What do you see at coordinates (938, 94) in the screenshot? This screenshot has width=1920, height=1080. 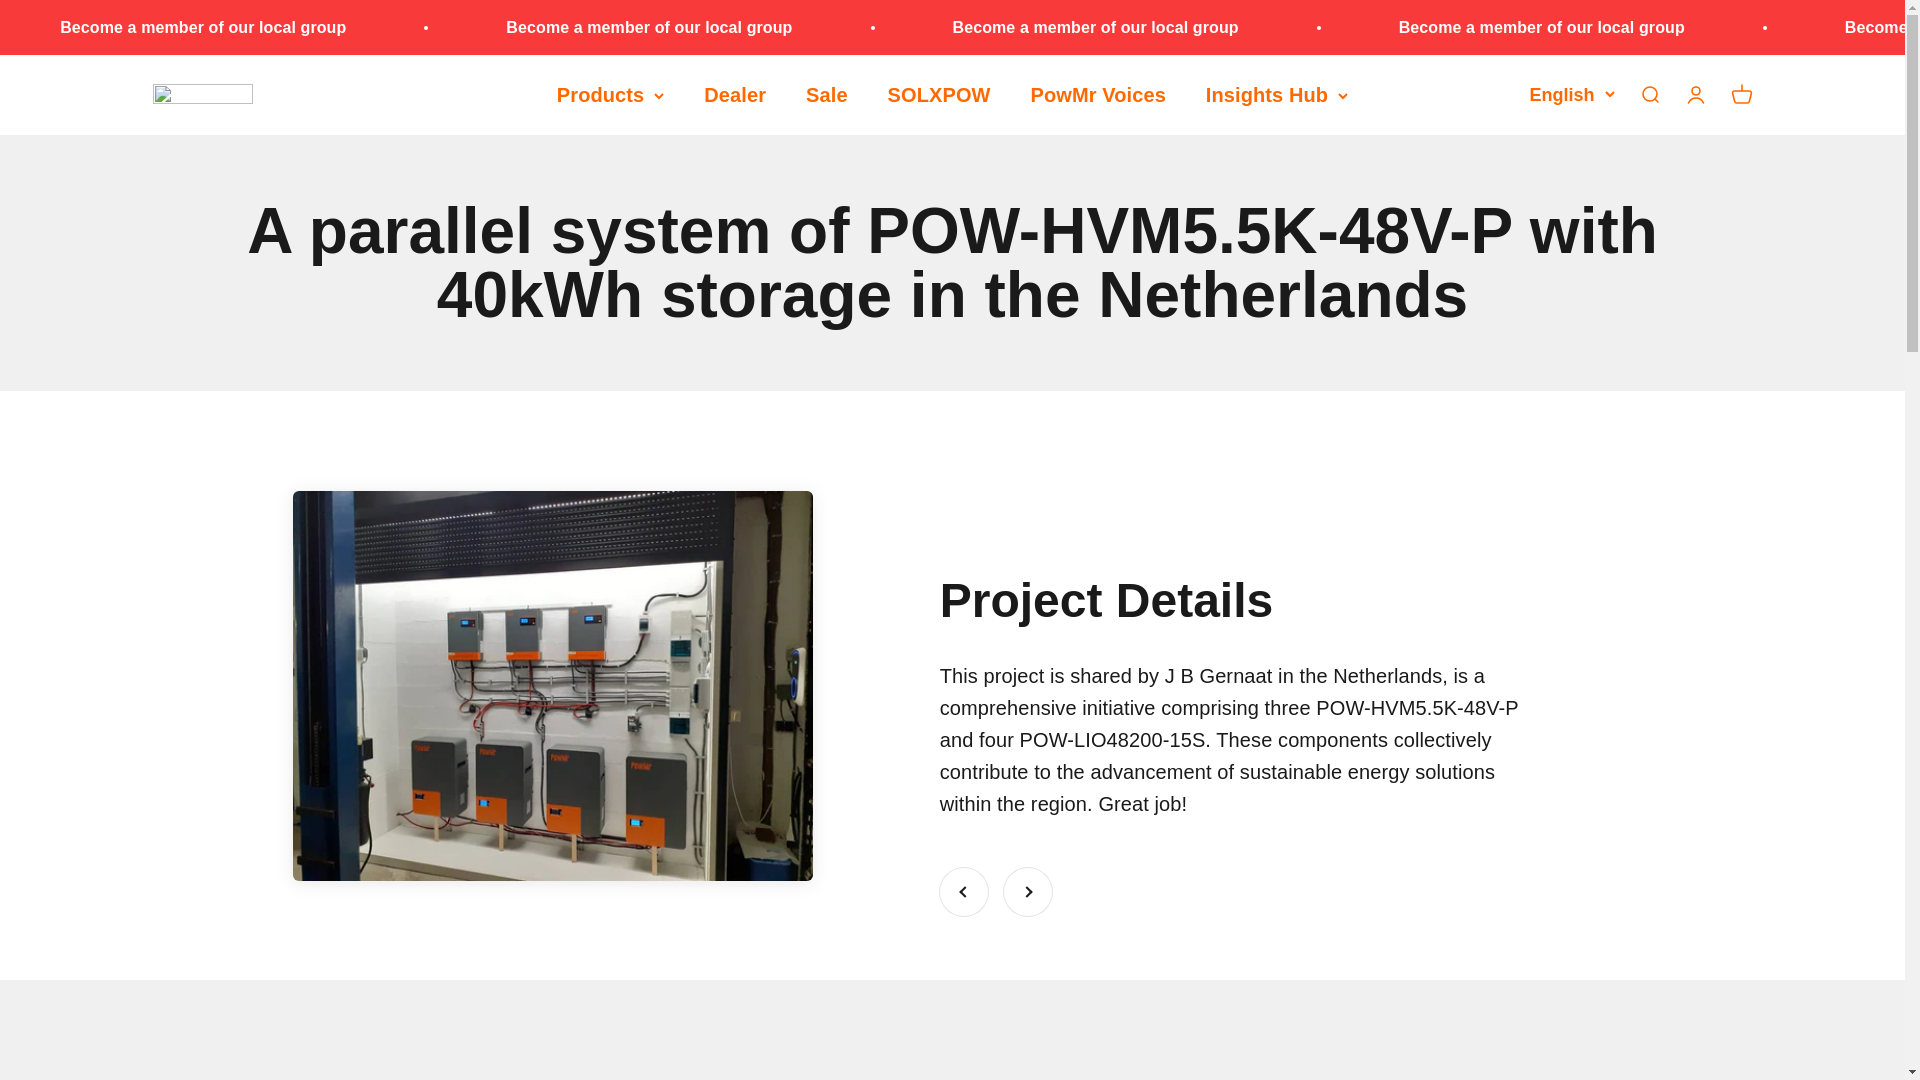 I see `SOLXPOW` at bounding box center [938, 94].